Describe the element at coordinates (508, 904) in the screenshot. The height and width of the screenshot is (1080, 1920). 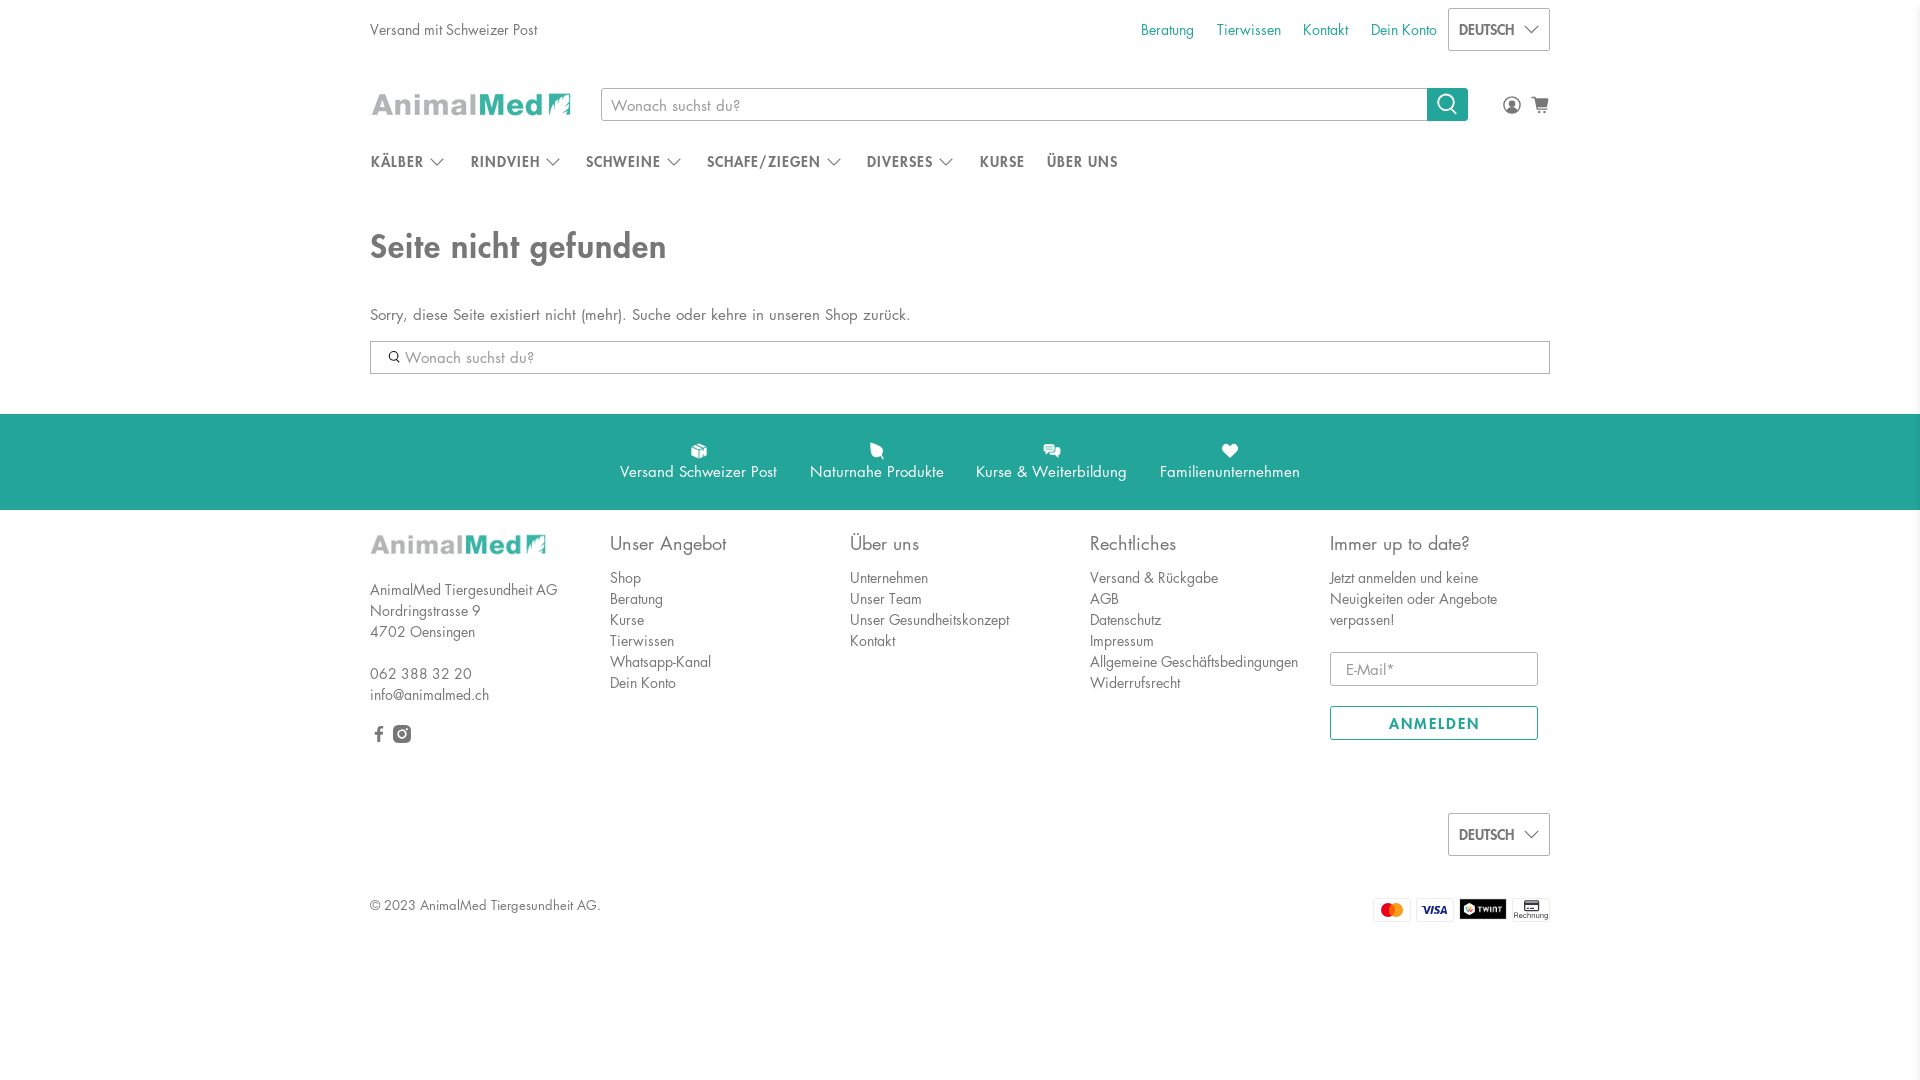
I see `AnimalMed Tiergesundheit AG` at that location.